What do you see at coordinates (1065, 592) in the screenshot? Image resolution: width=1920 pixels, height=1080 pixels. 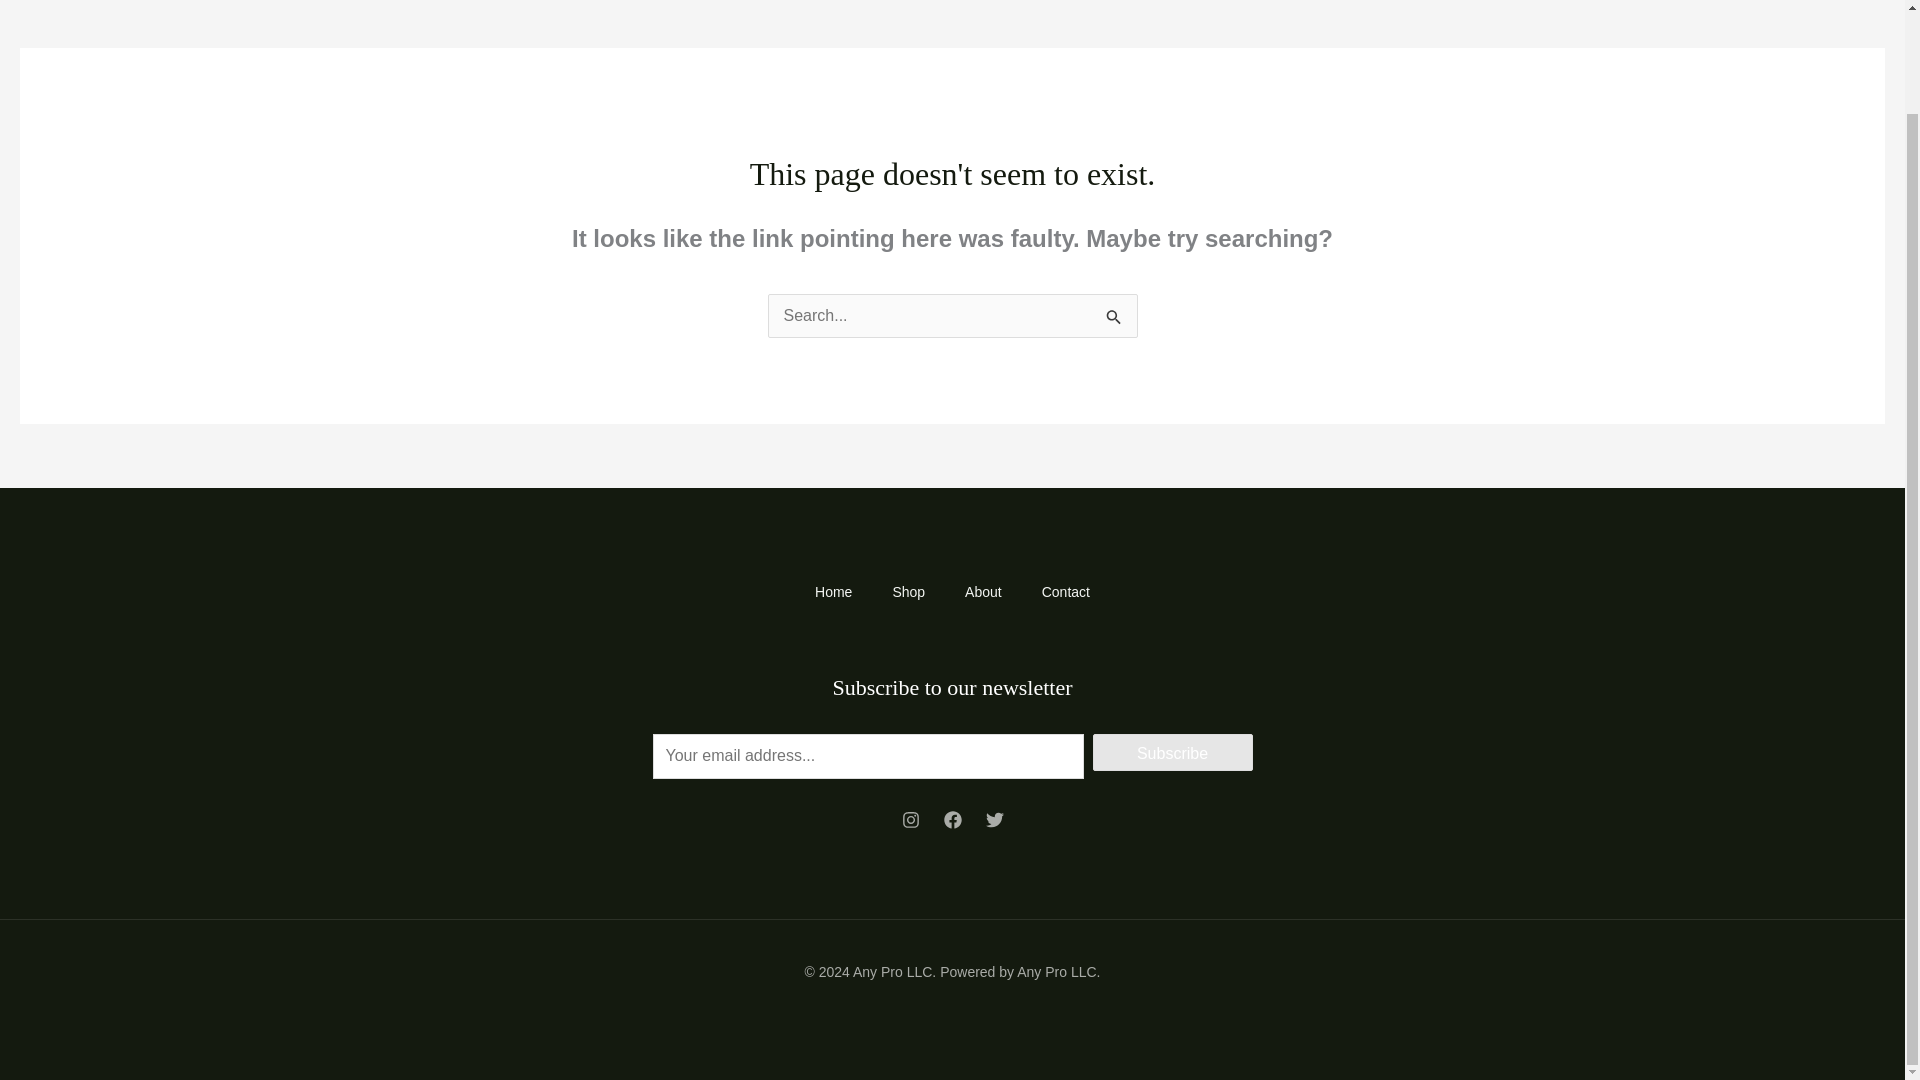 I see `Contact` at bounding box center [1065, 592].